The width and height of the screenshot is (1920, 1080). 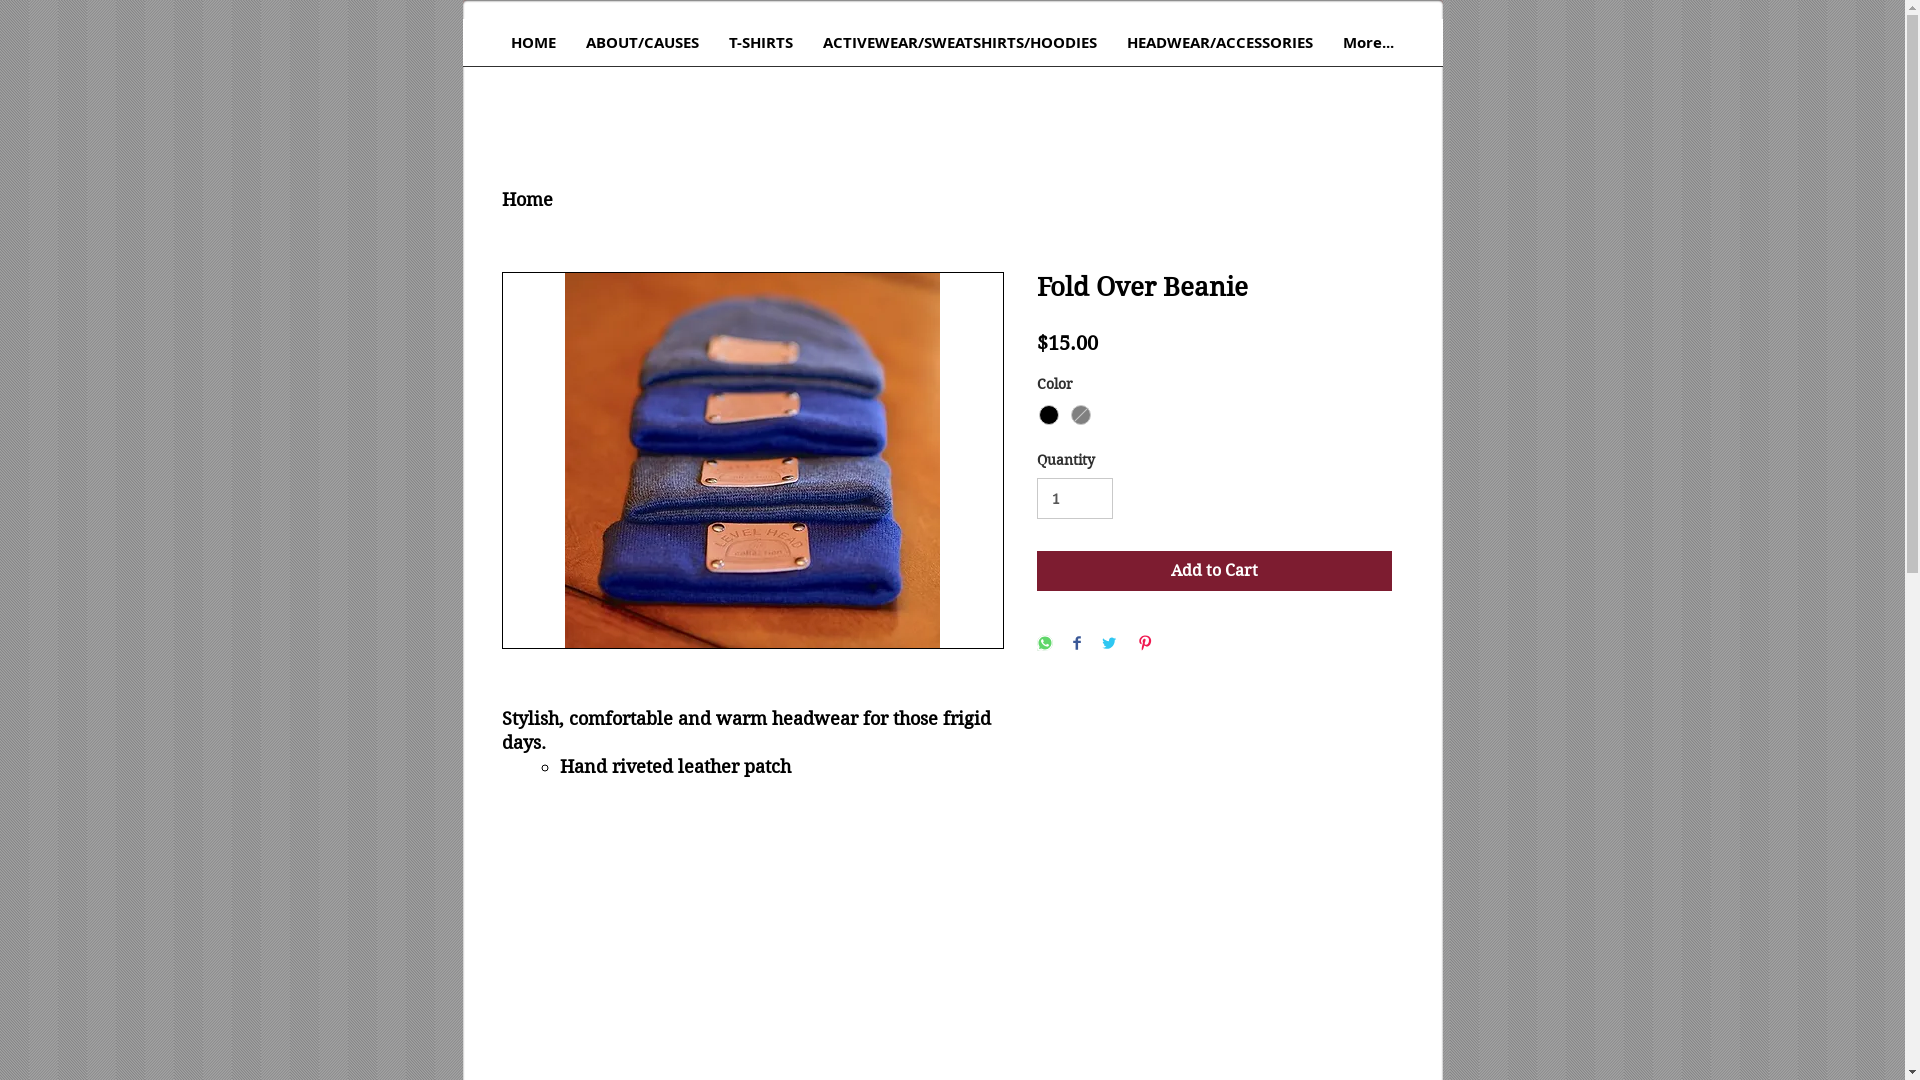 I want to click on HEADWEAR/ACCESSORIES, so click(x=1220, y=49).